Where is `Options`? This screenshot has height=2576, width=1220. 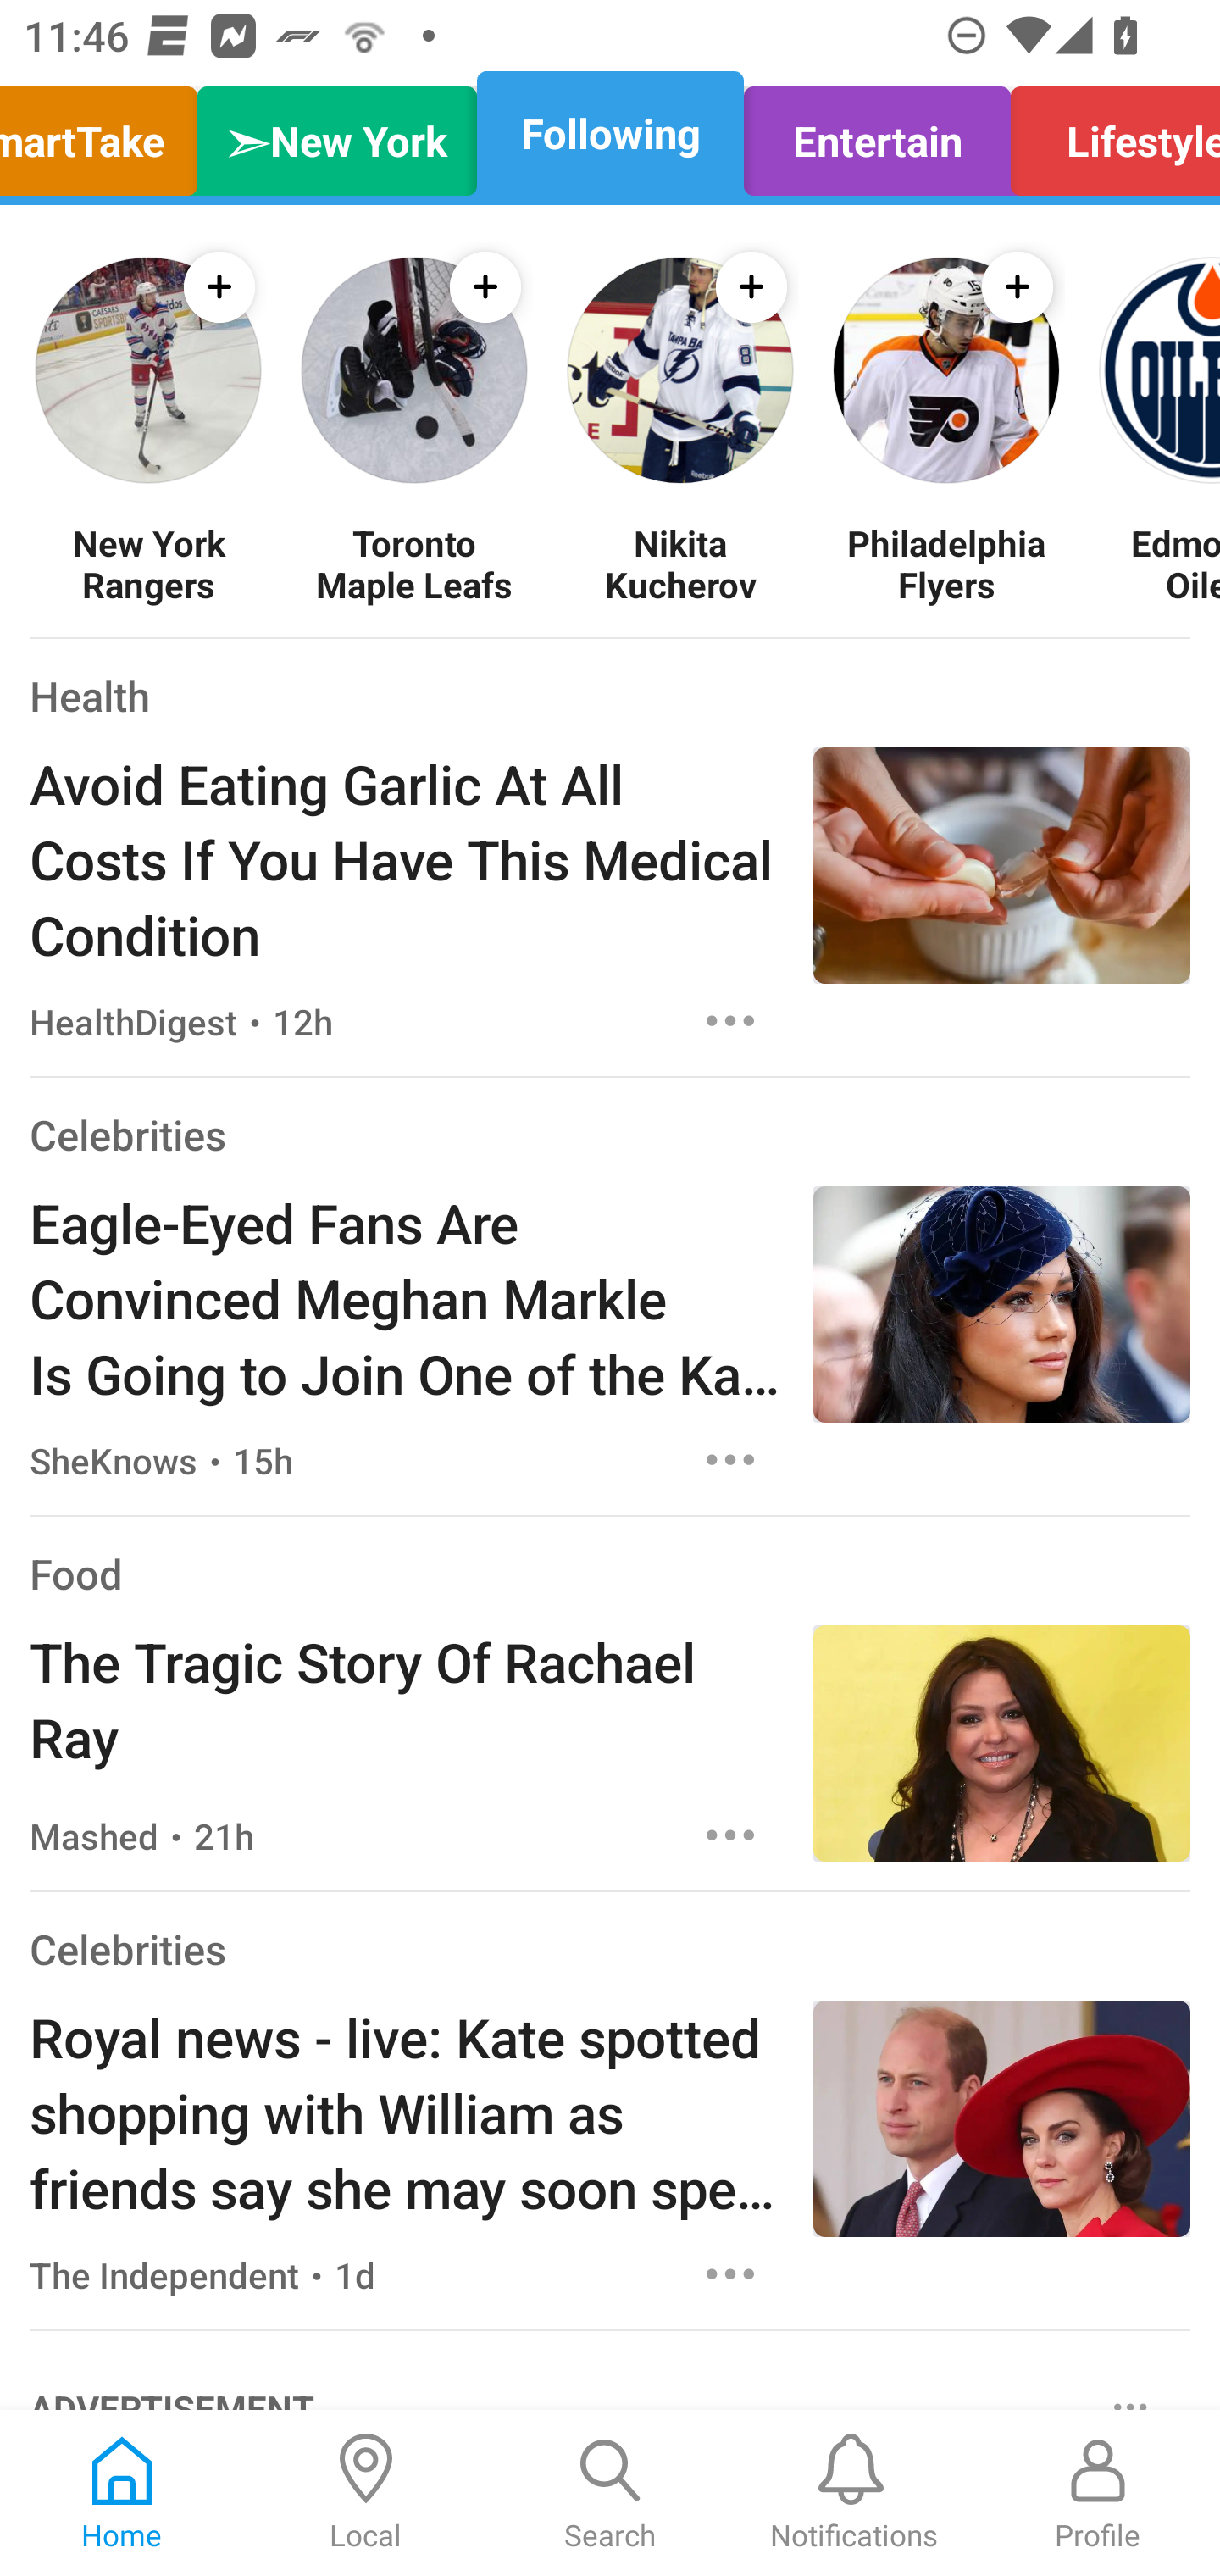 Options is located at coordinates (730, 1835).